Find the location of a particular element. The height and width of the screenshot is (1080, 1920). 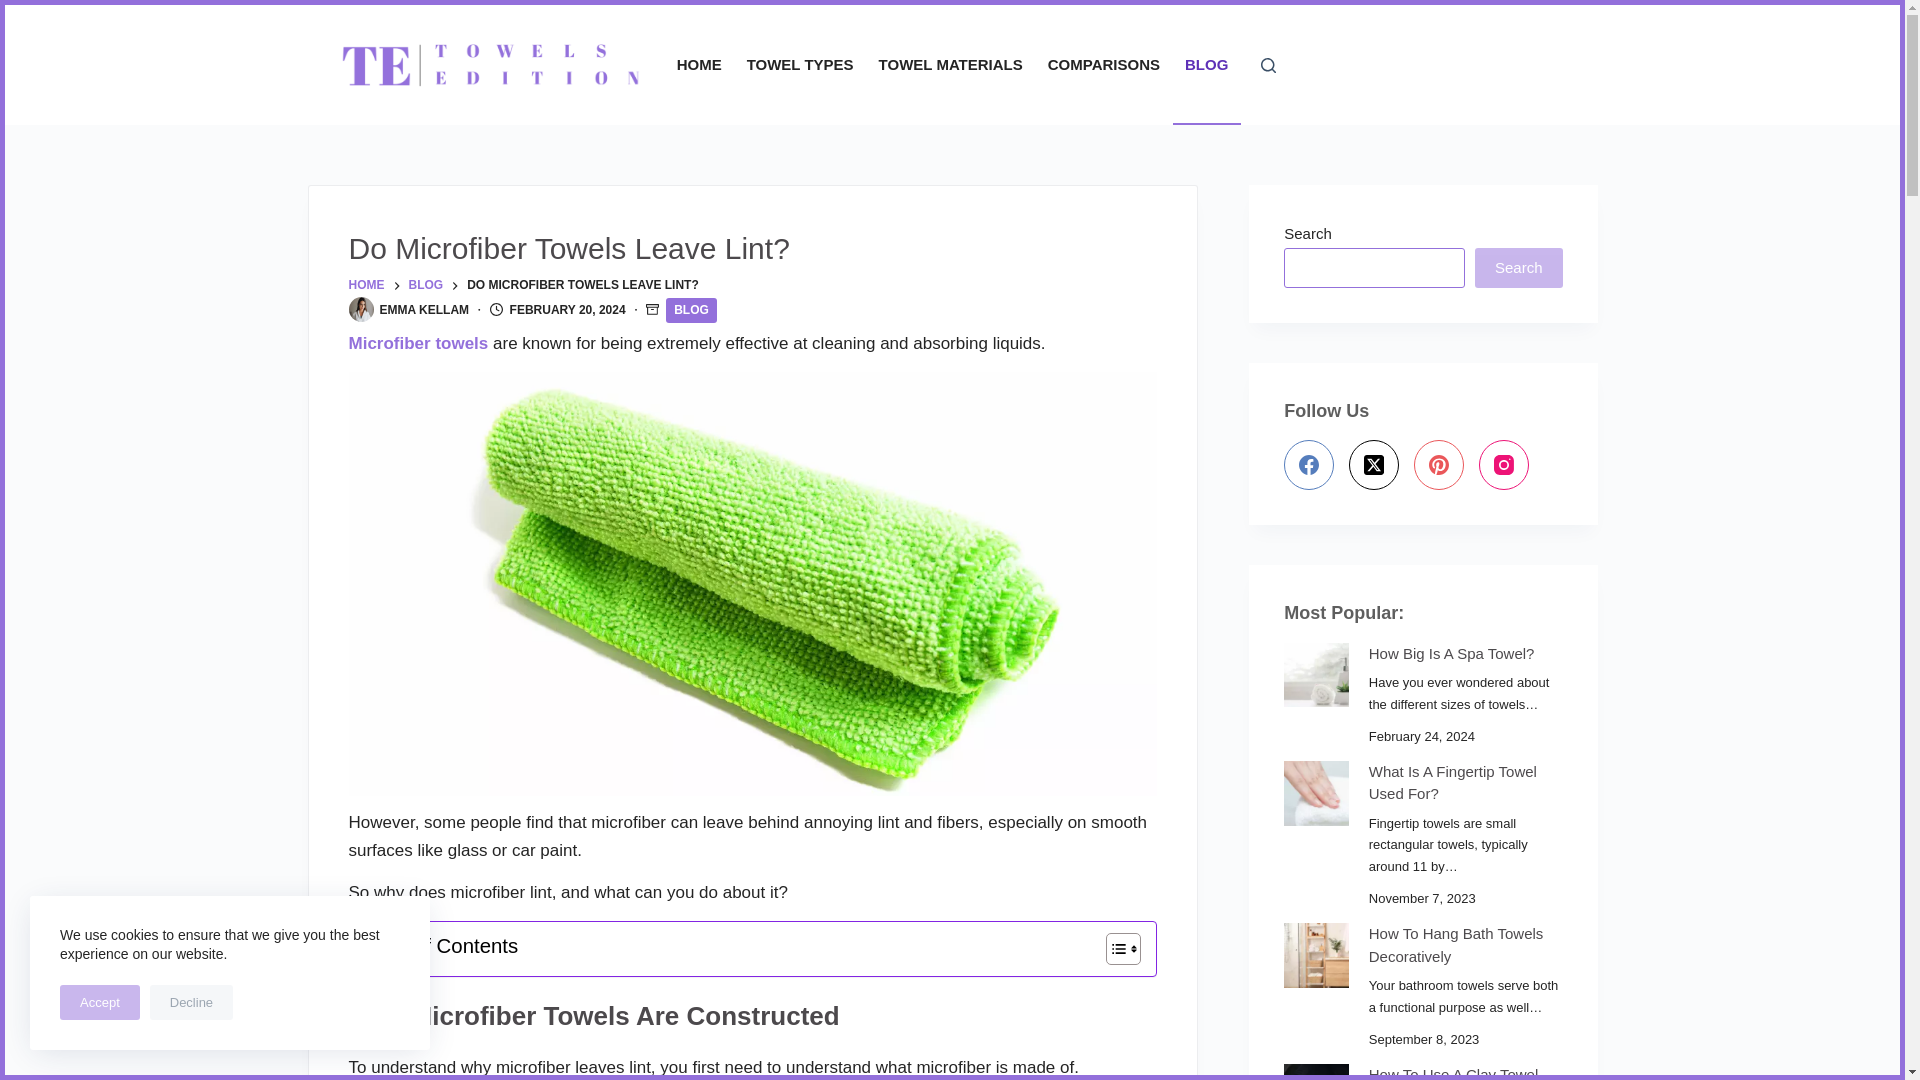

BLOG is located at coordinates (425, 286).